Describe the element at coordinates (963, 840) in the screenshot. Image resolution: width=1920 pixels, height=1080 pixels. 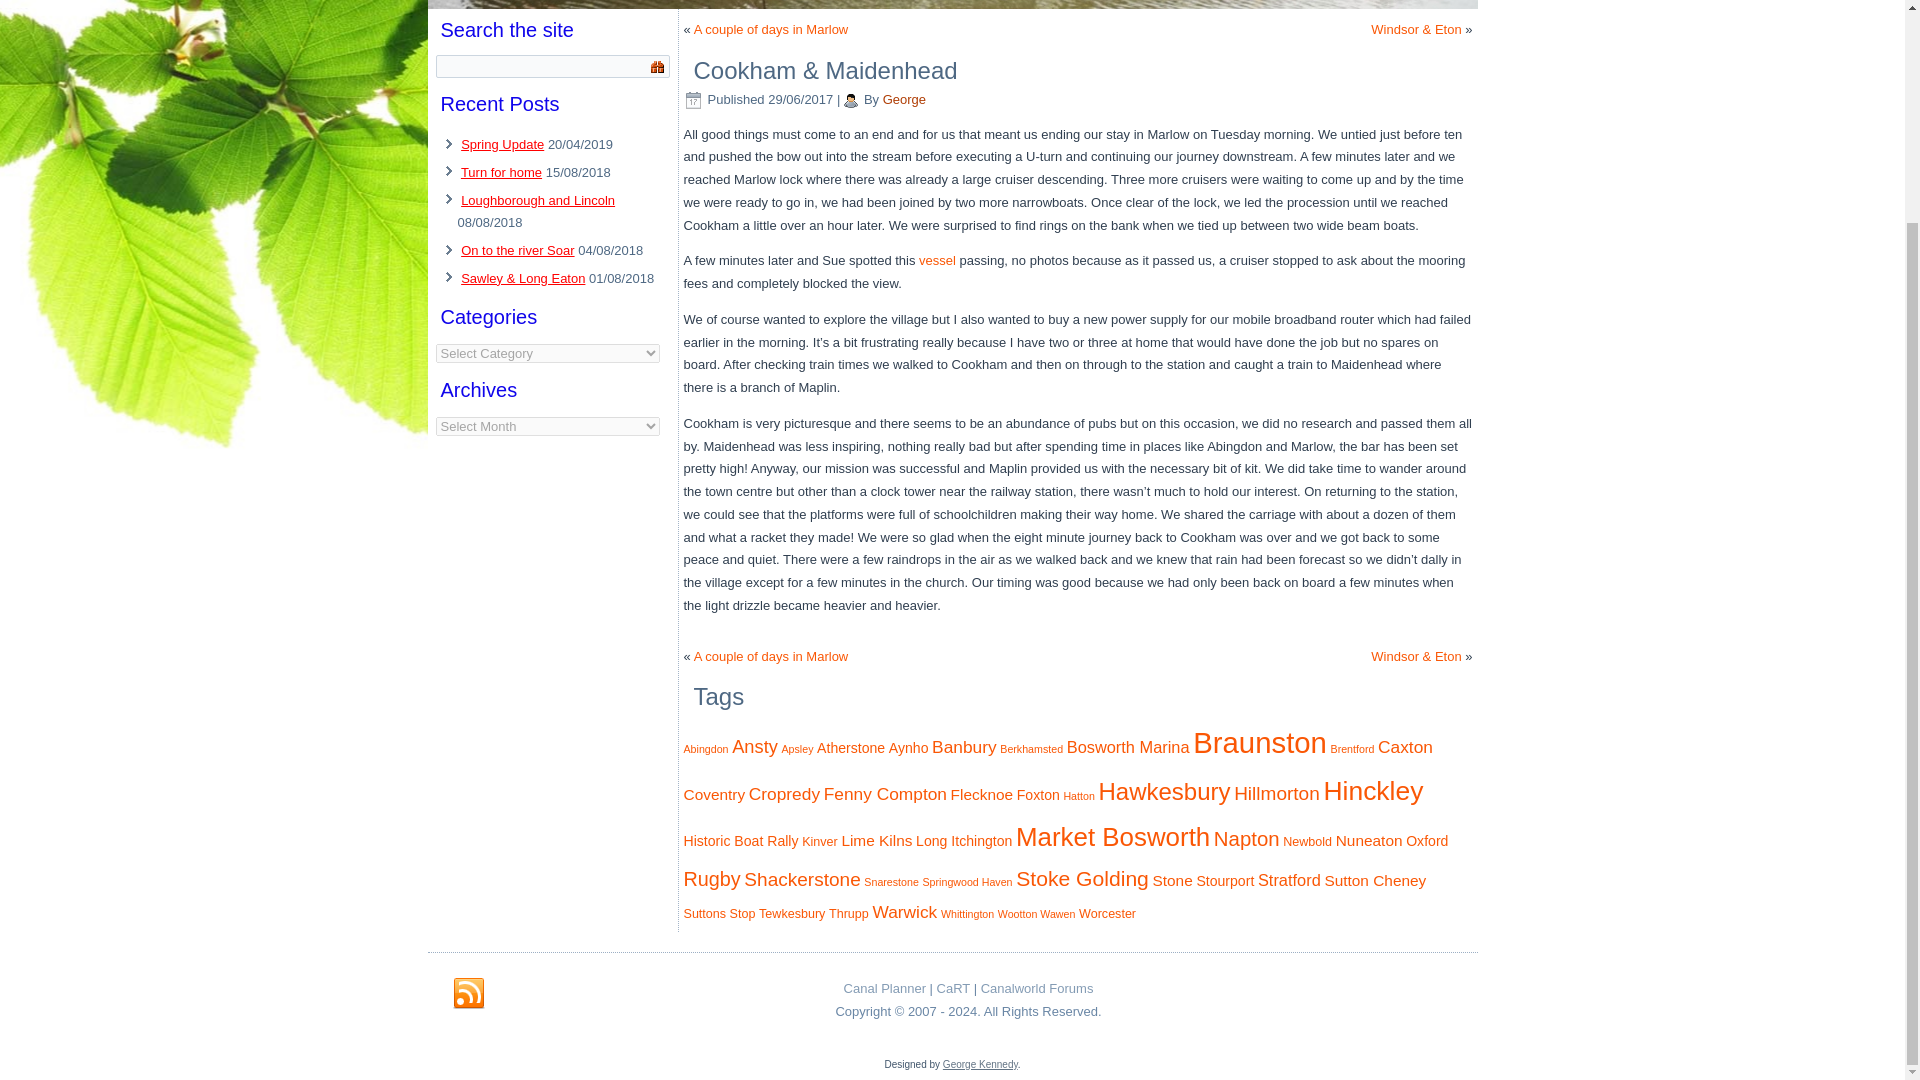
I see `Long Itchington` at that location.